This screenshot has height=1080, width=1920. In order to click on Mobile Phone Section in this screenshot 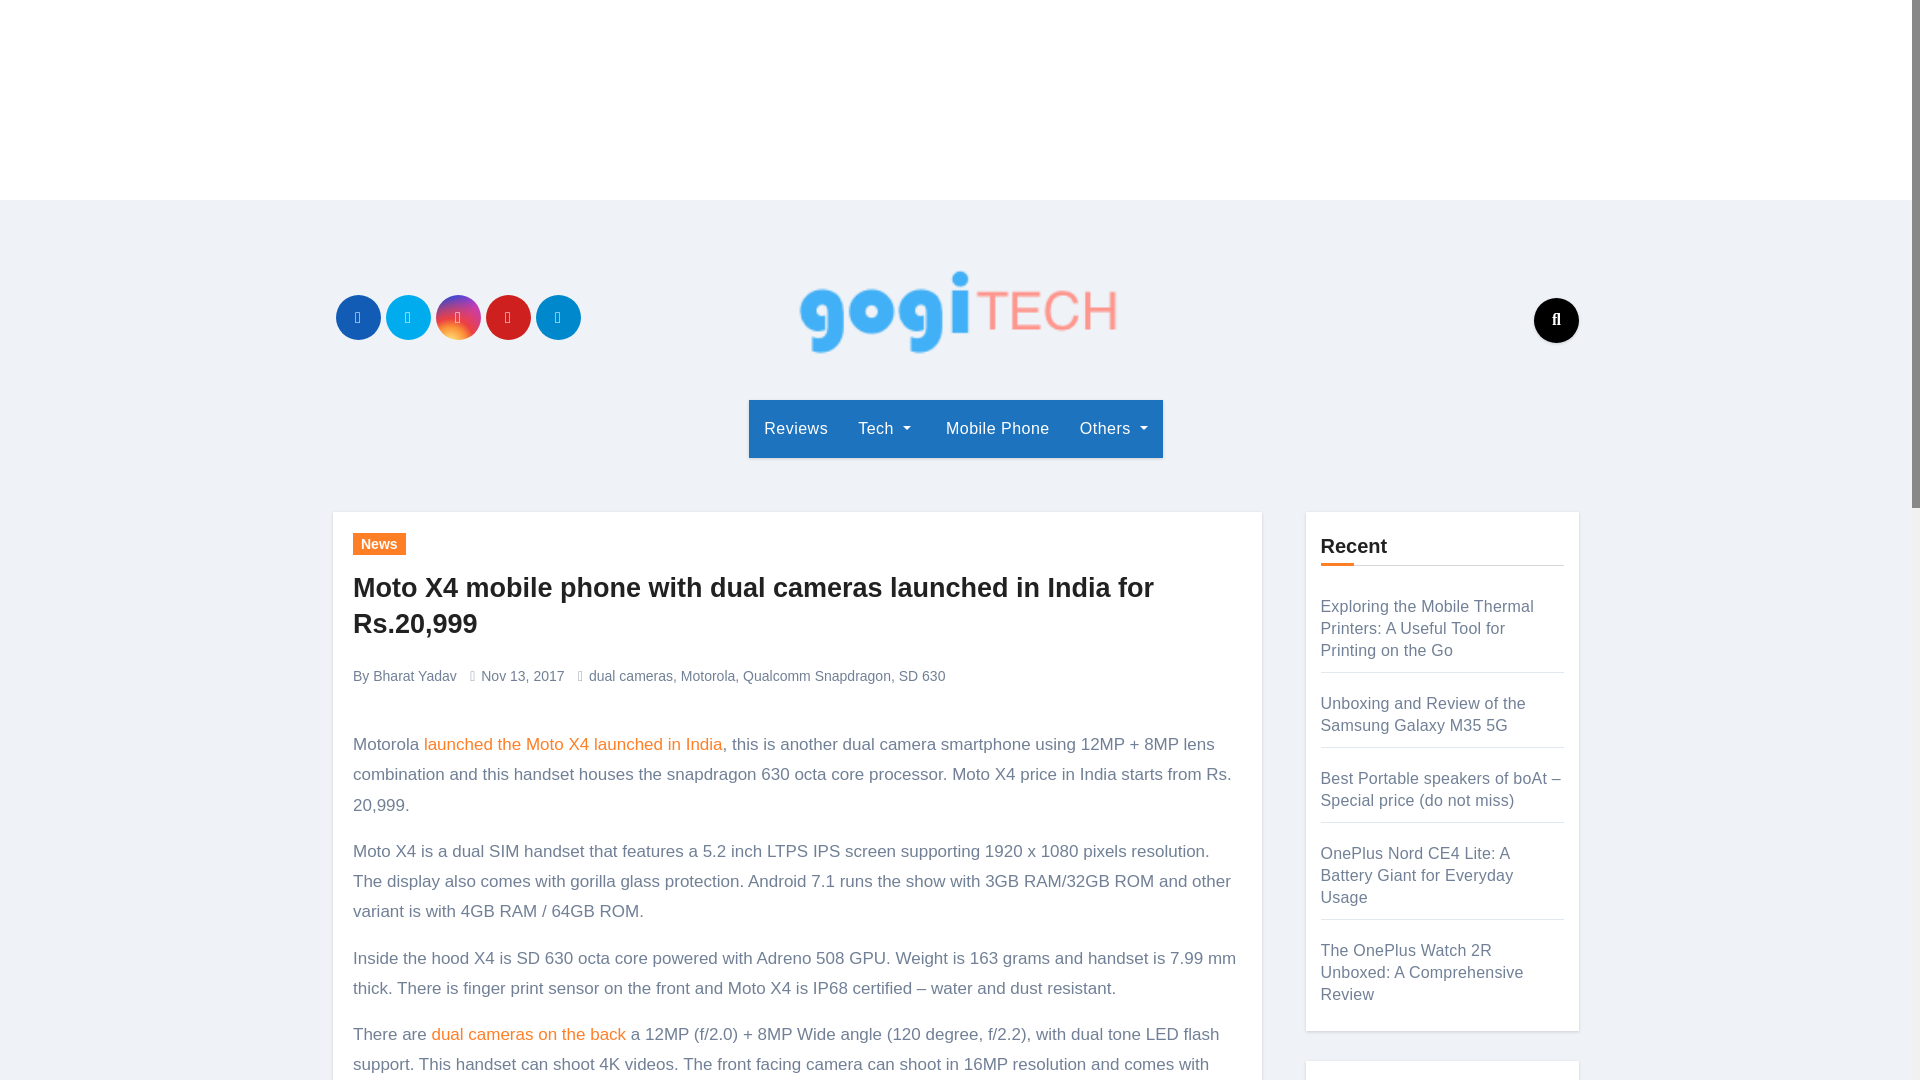, I will do `click(995, 428)`.